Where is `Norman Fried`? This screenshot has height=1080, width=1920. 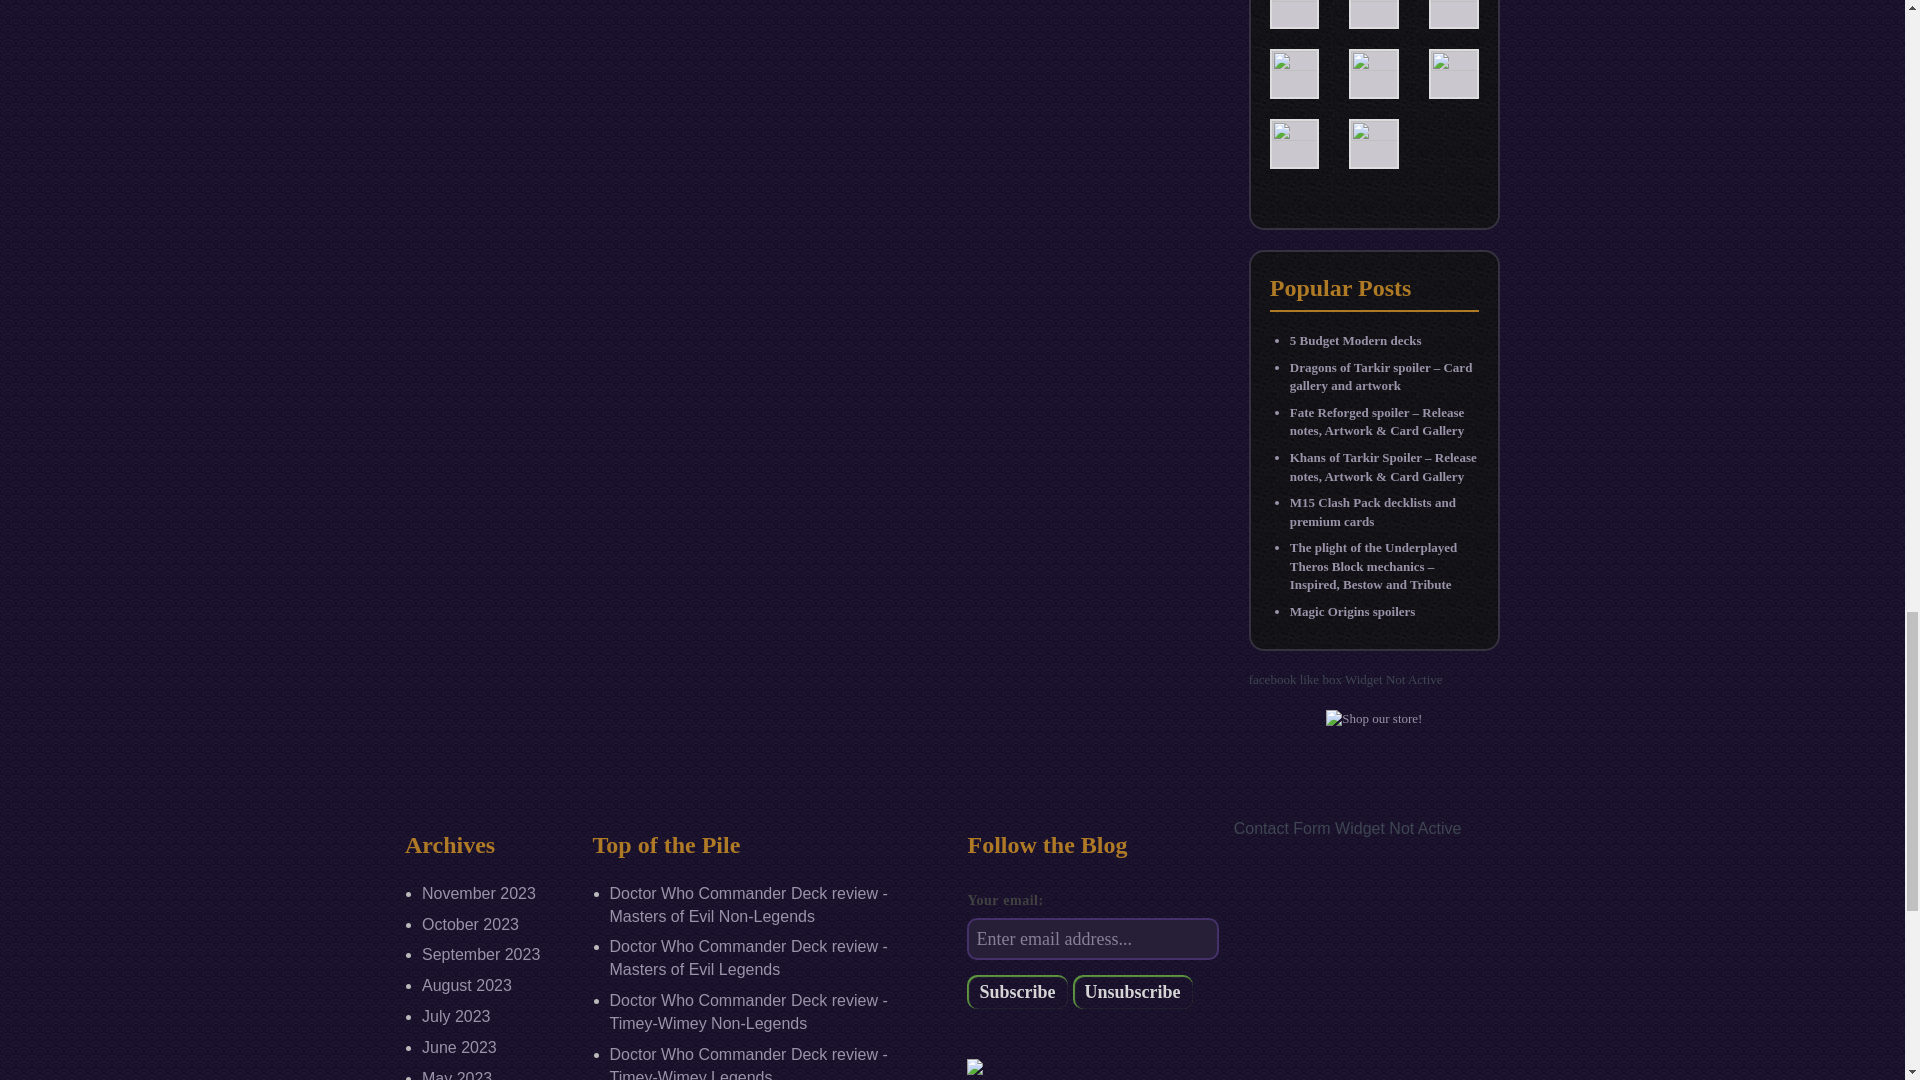
Norman Fried is located at coordinates (1294, 5).